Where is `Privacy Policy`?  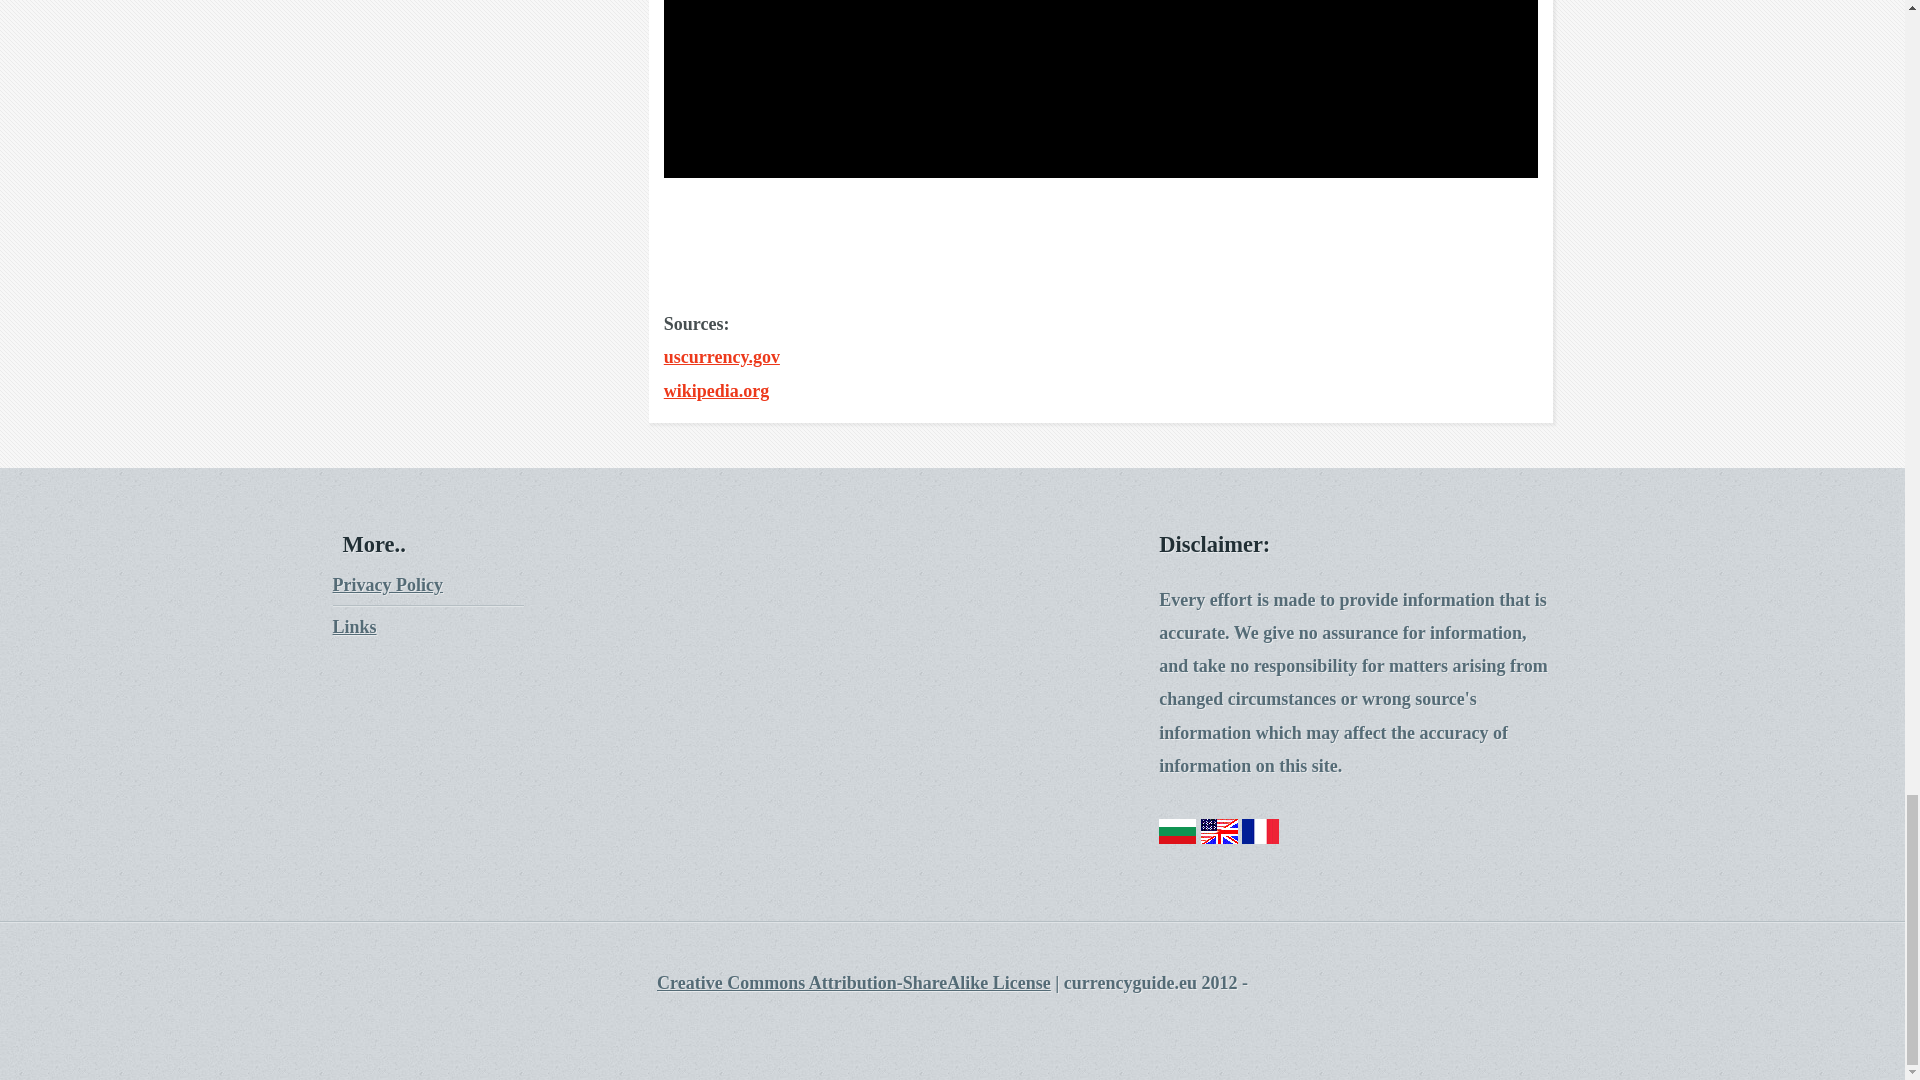
Privacy Policy is located at coordinates (386, 584).